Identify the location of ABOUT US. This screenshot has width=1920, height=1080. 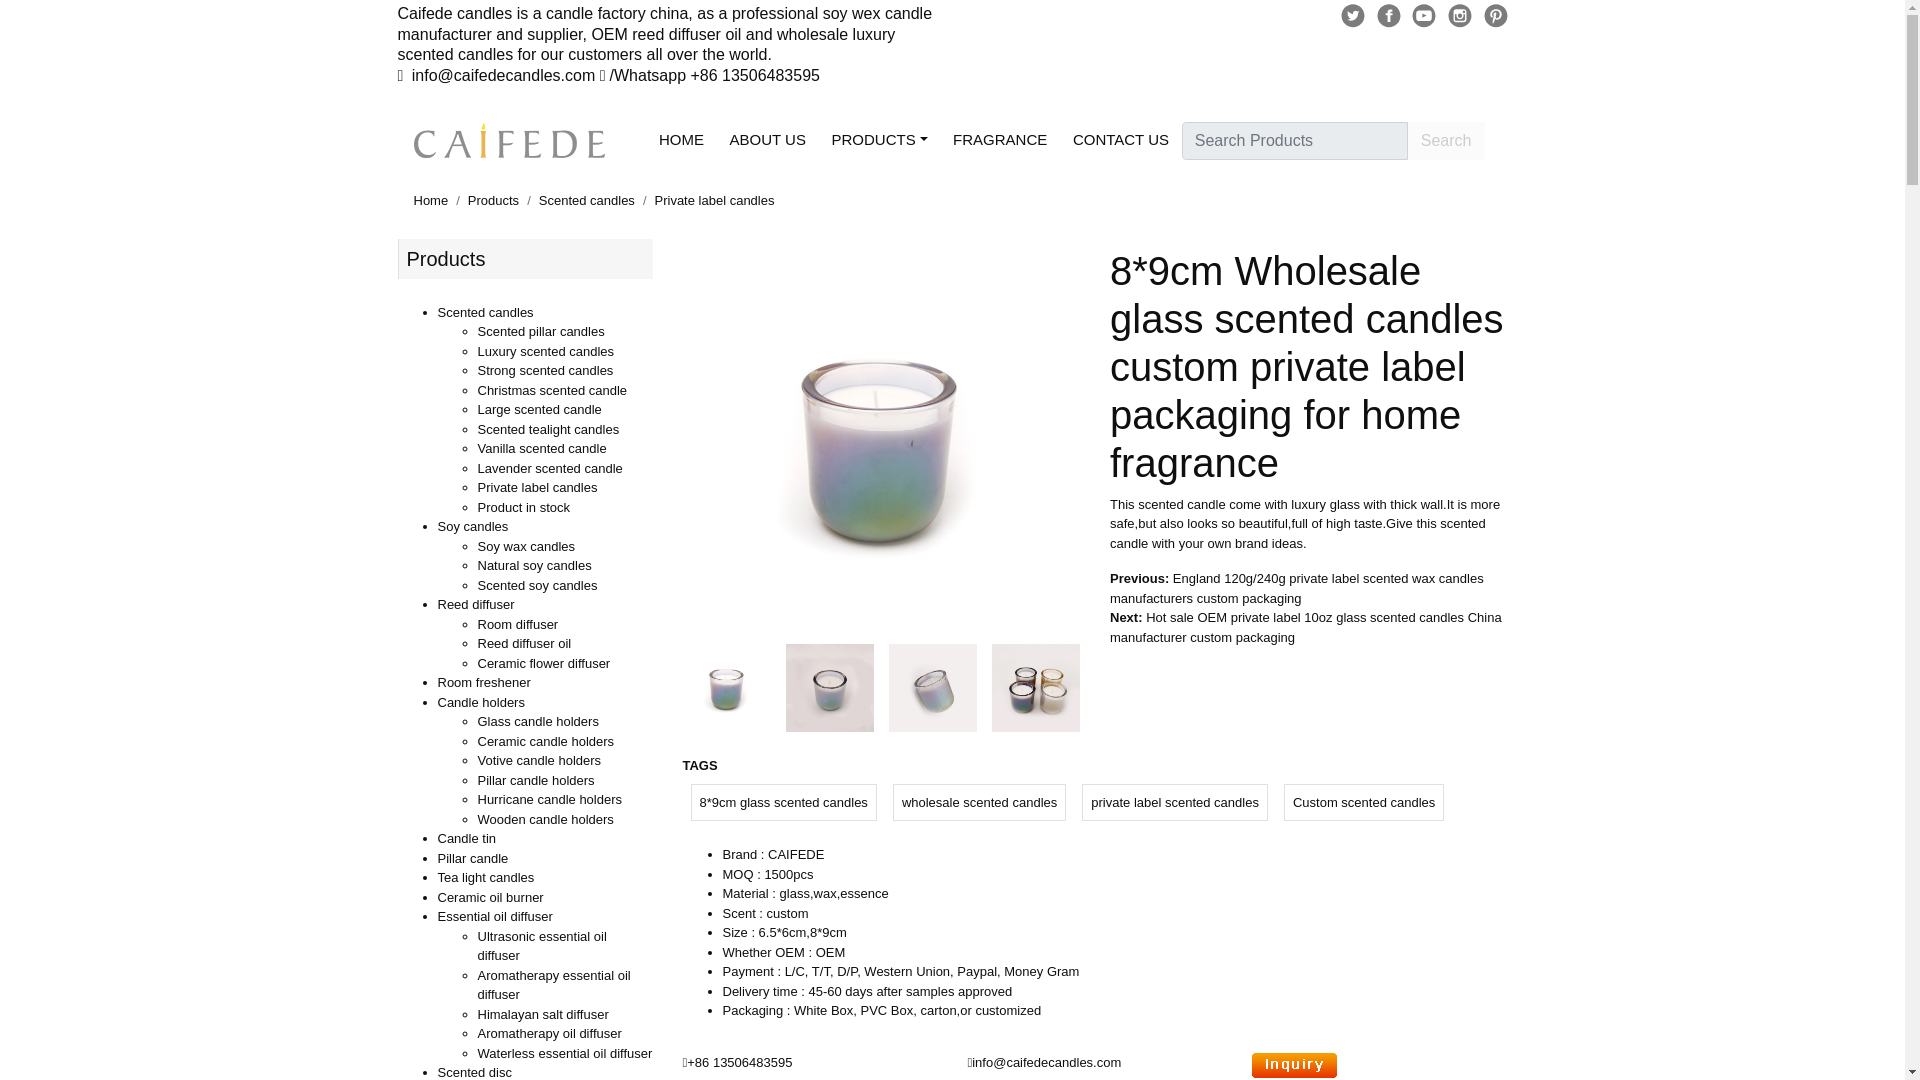
(768, 140).